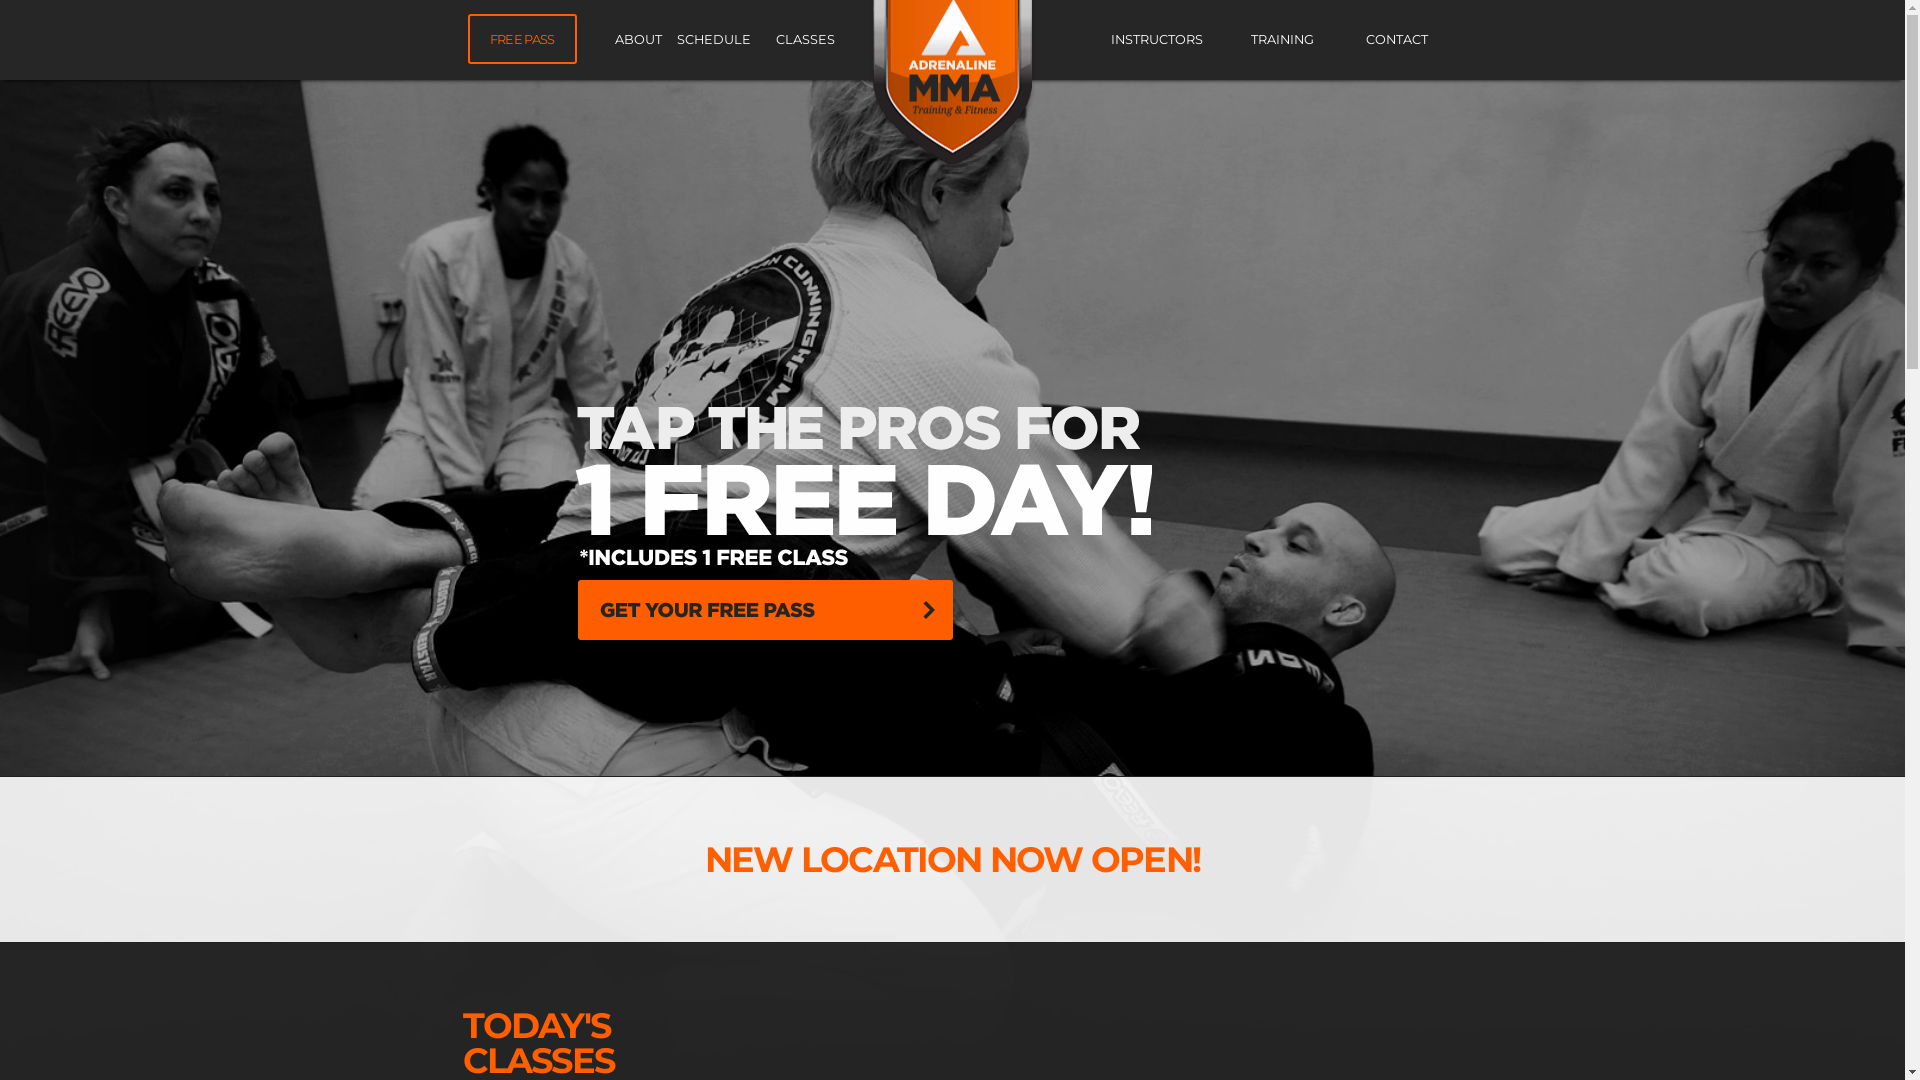  I want to click on ADRENALINE, so click(953, 84).